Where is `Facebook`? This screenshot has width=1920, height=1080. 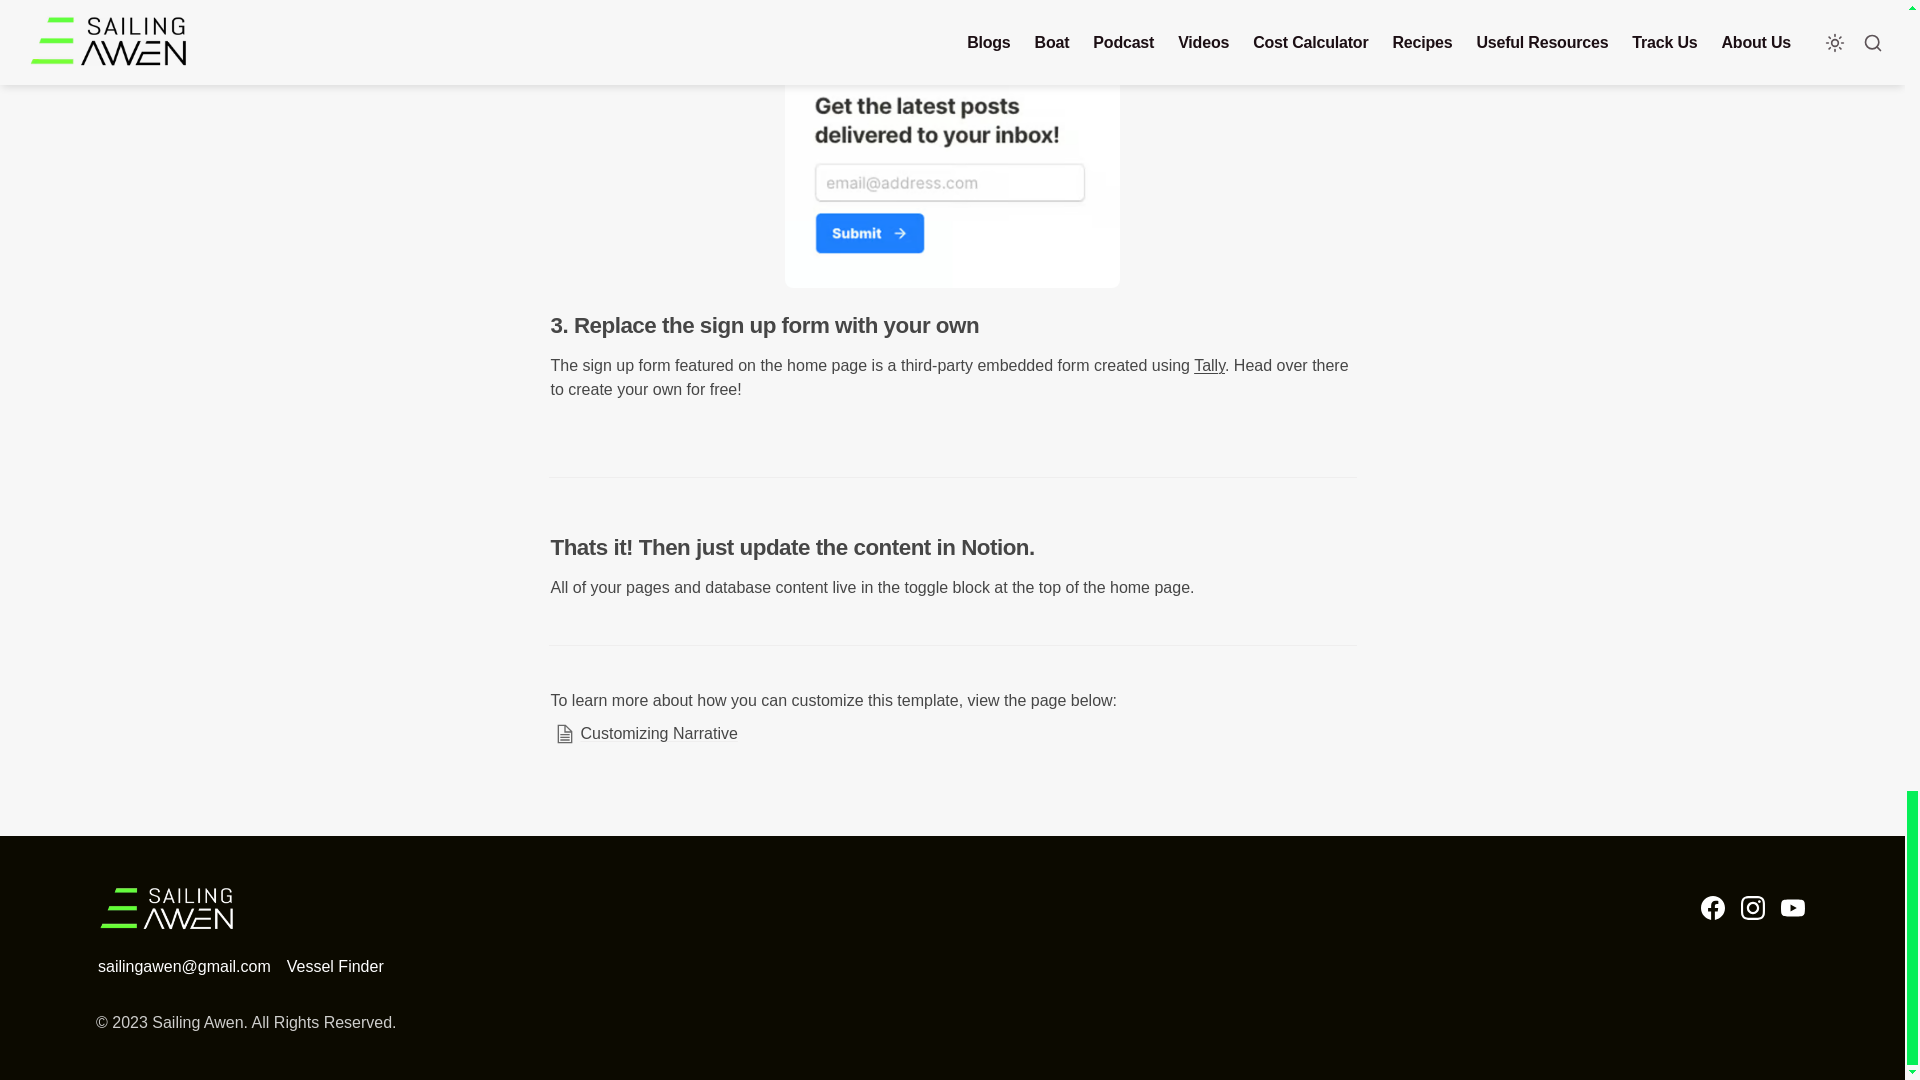
Facebook is located at coordinates (1712, 908).